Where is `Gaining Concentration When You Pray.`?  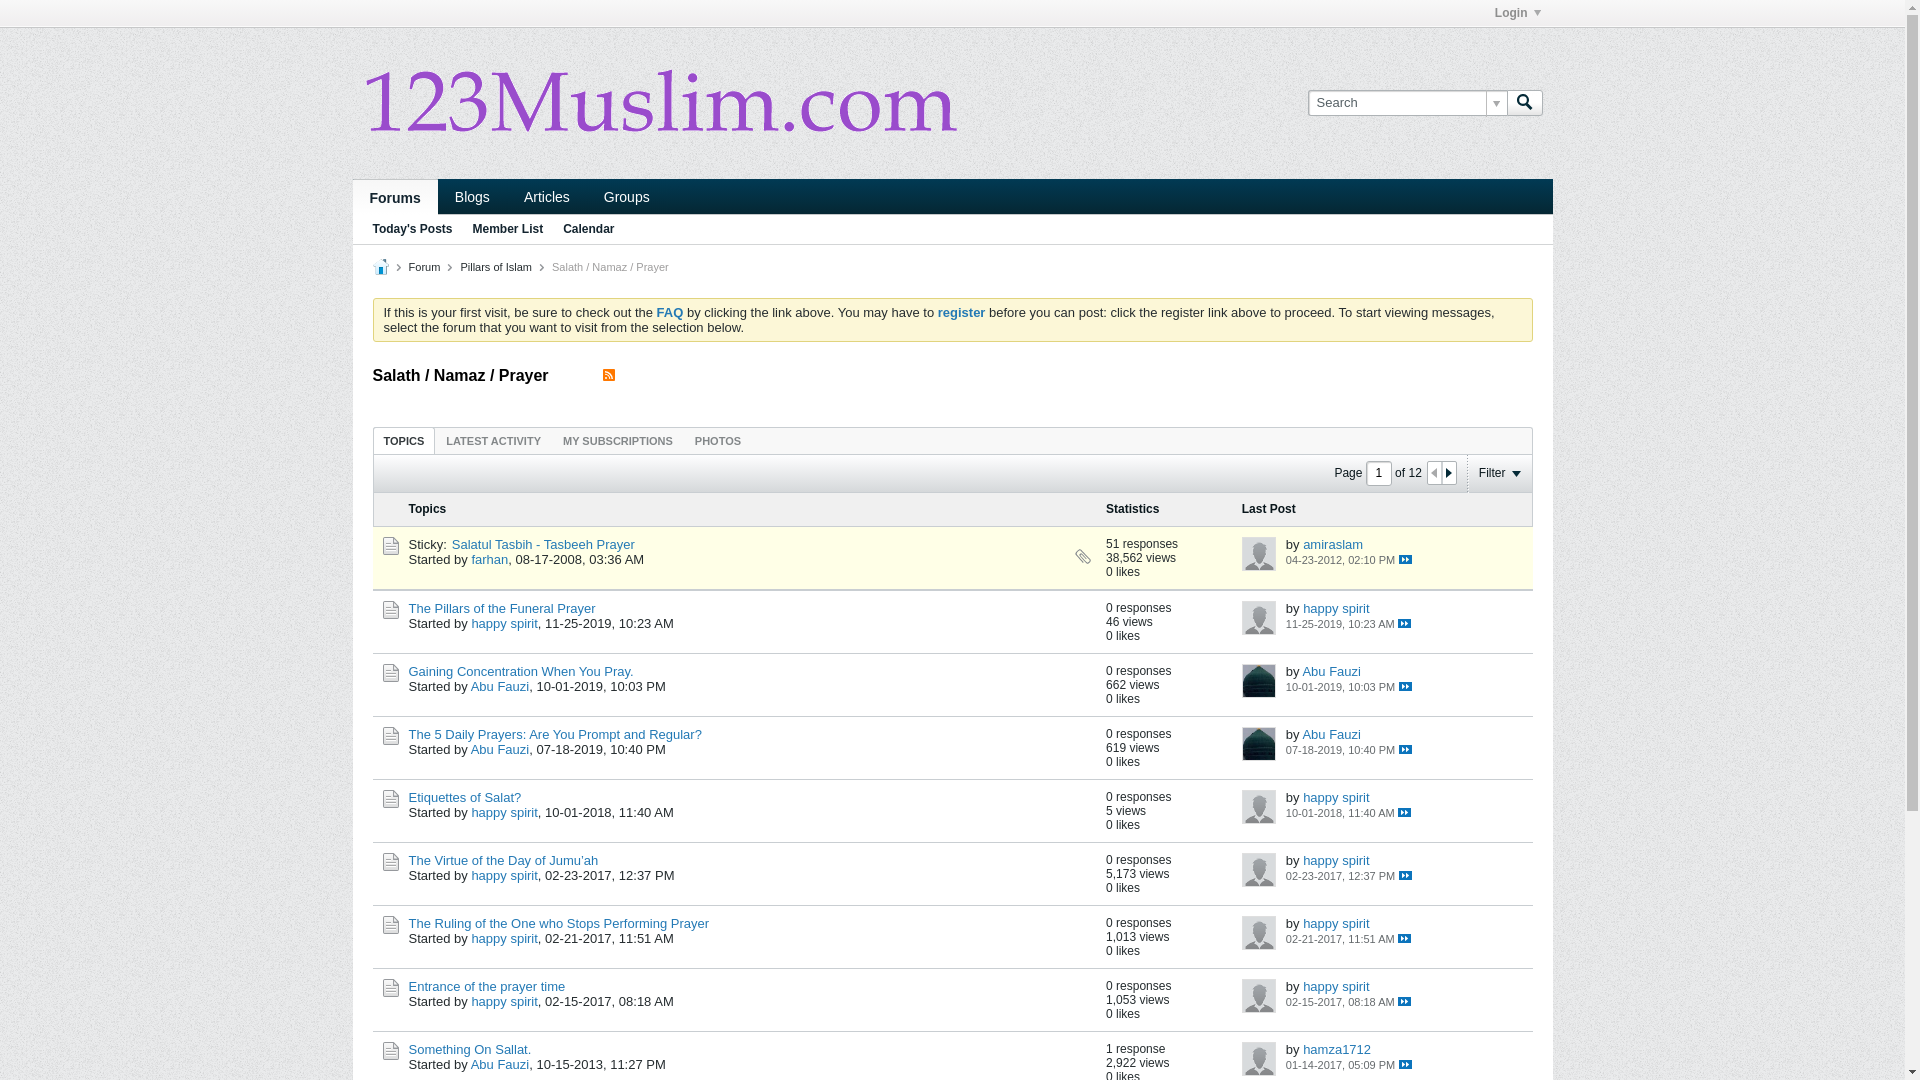
Gaining Concentration When You Pray. is located at coordinates (520, 672).